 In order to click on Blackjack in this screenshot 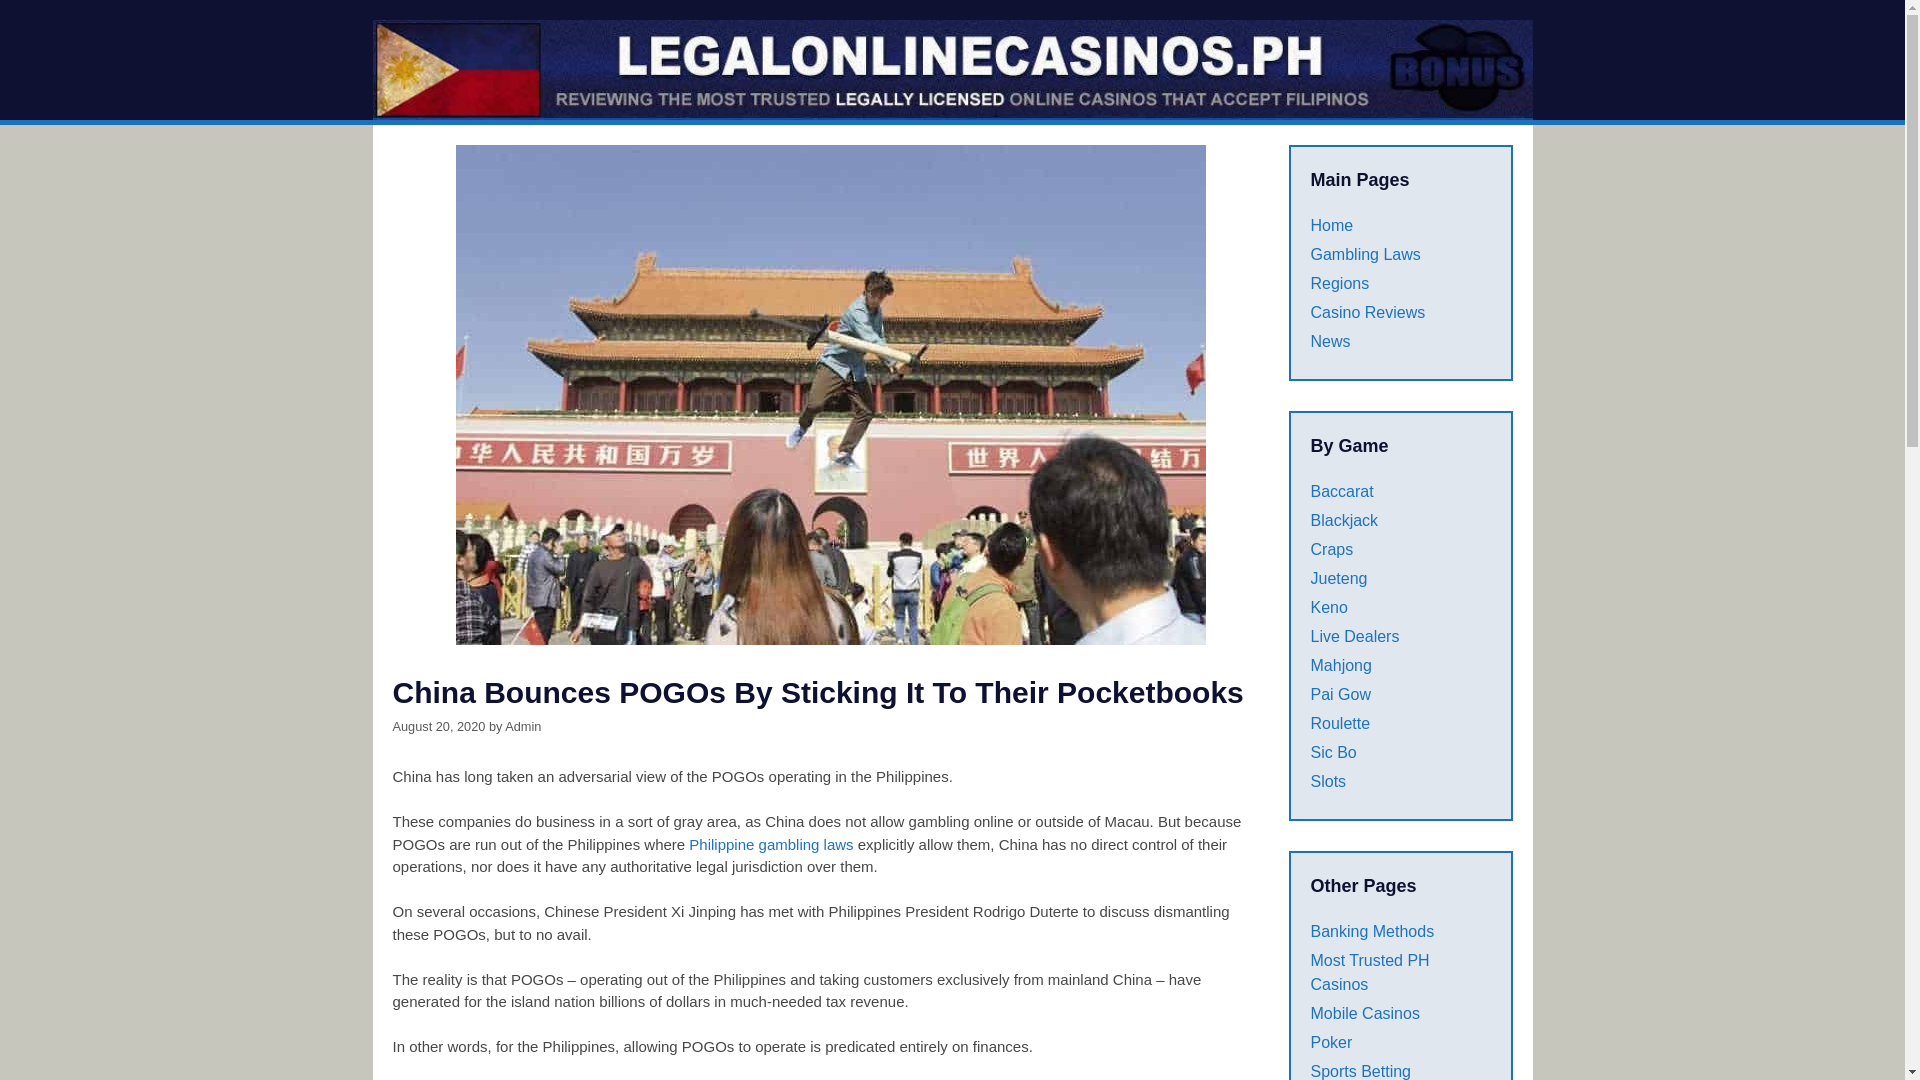, I will do `click(1344, 520)`.